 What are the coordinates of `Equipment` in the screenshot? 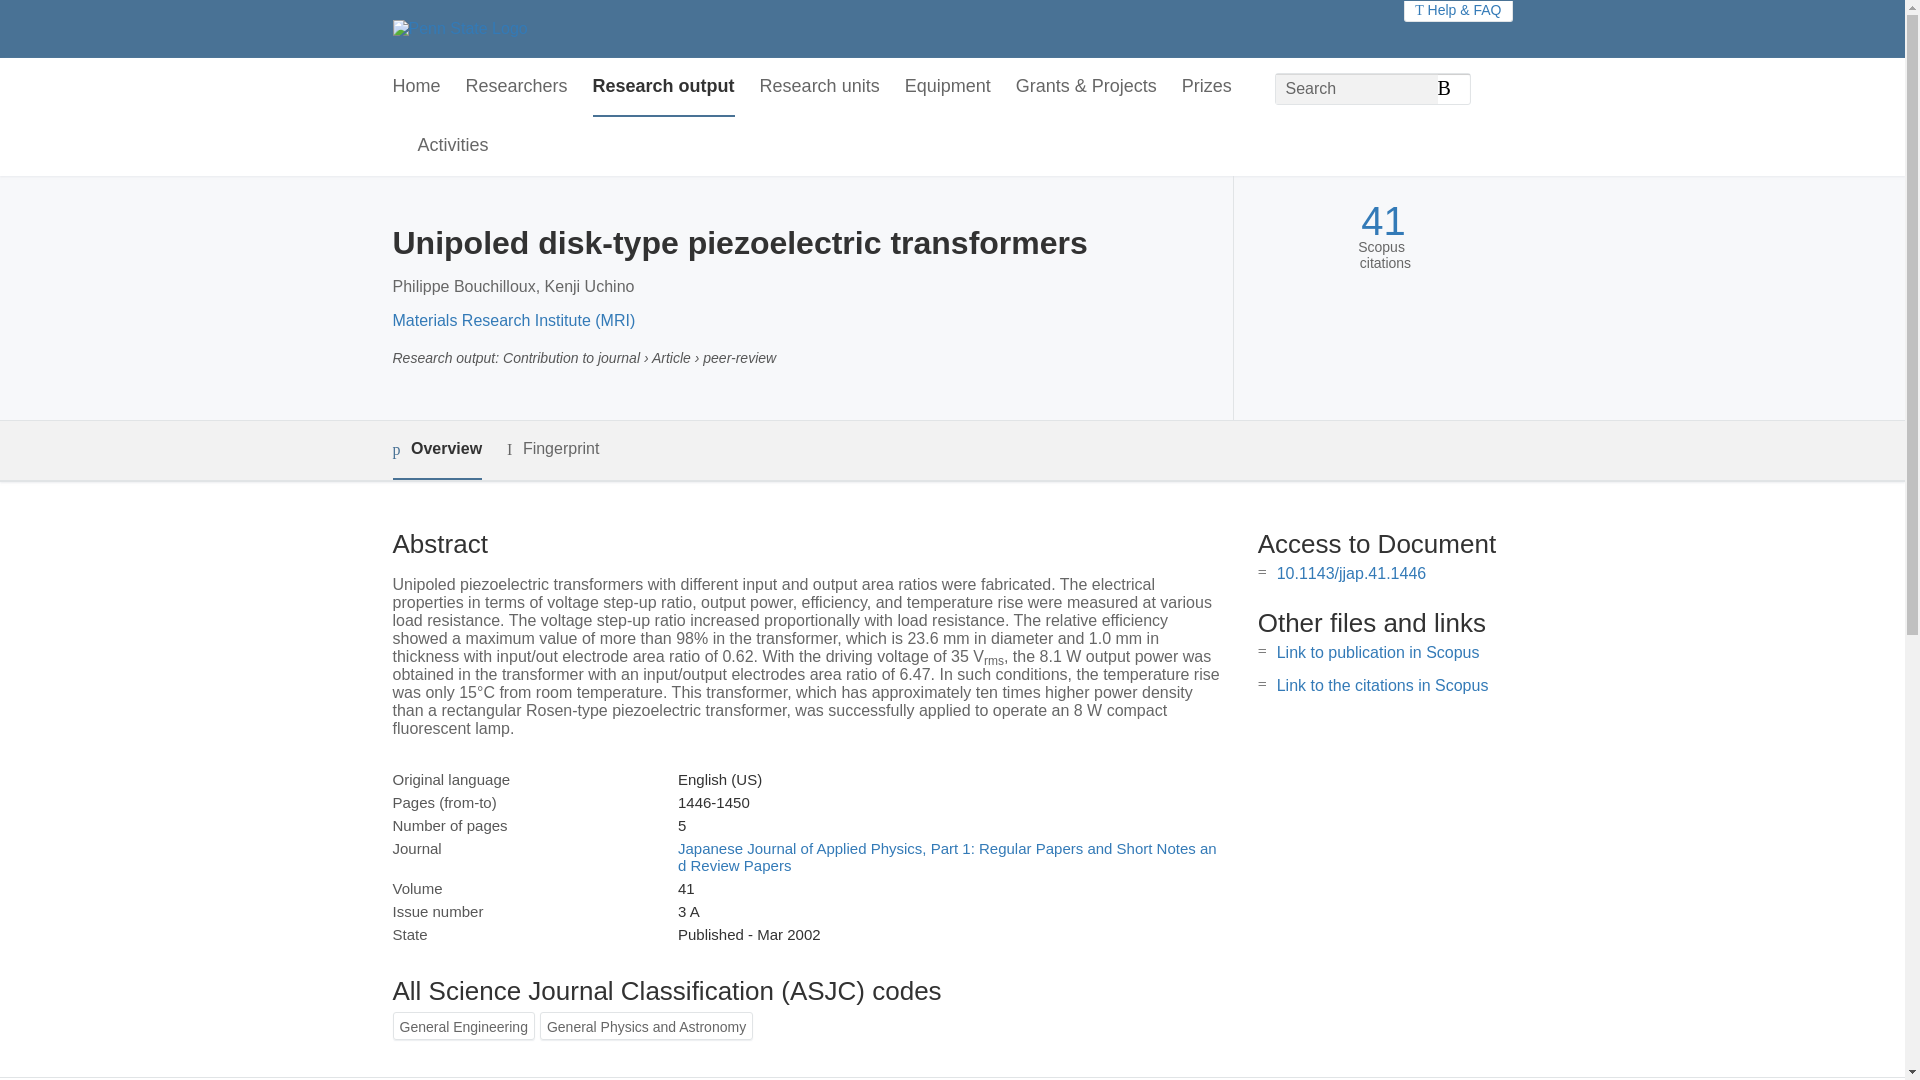 It's located at (947, 87).